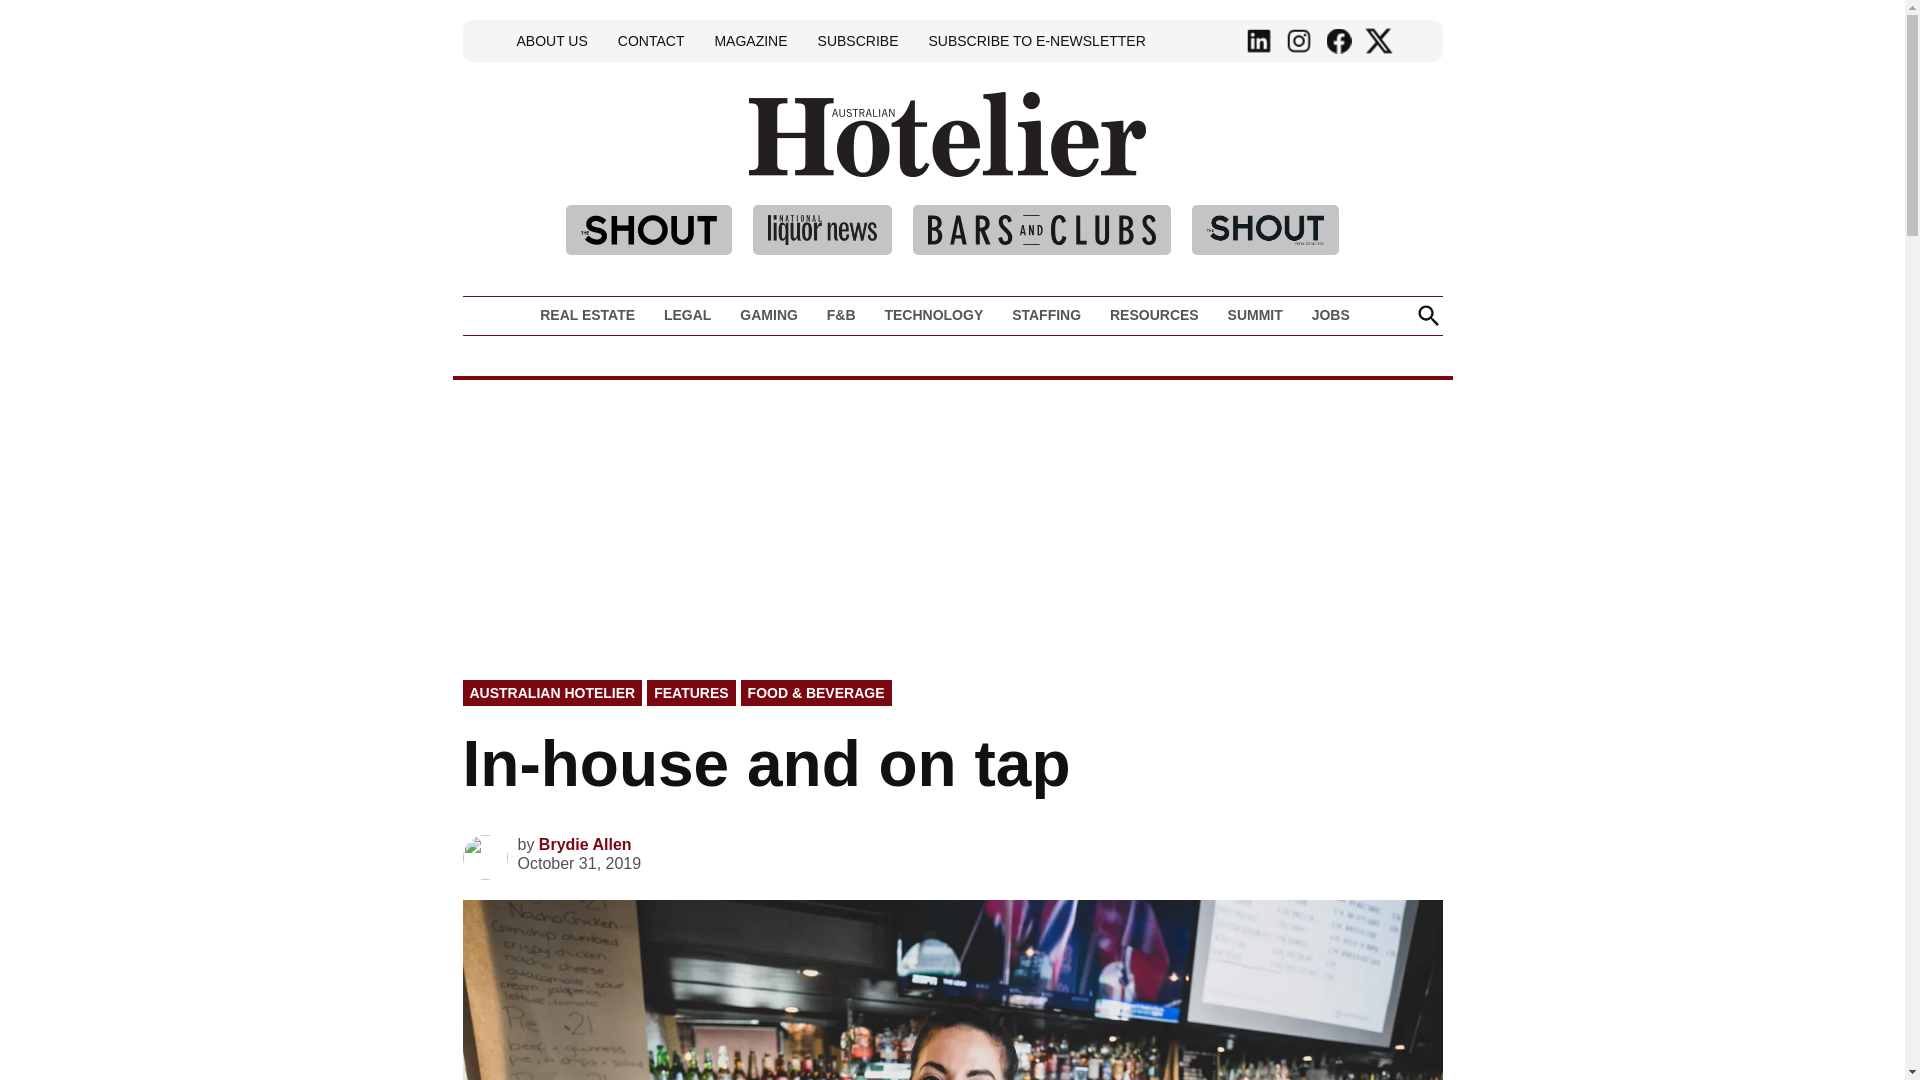  What do you see at coordinates (1214, 164) in the screenshot?
I see `Australian Hotelier` at bounding box center [1214, 164].